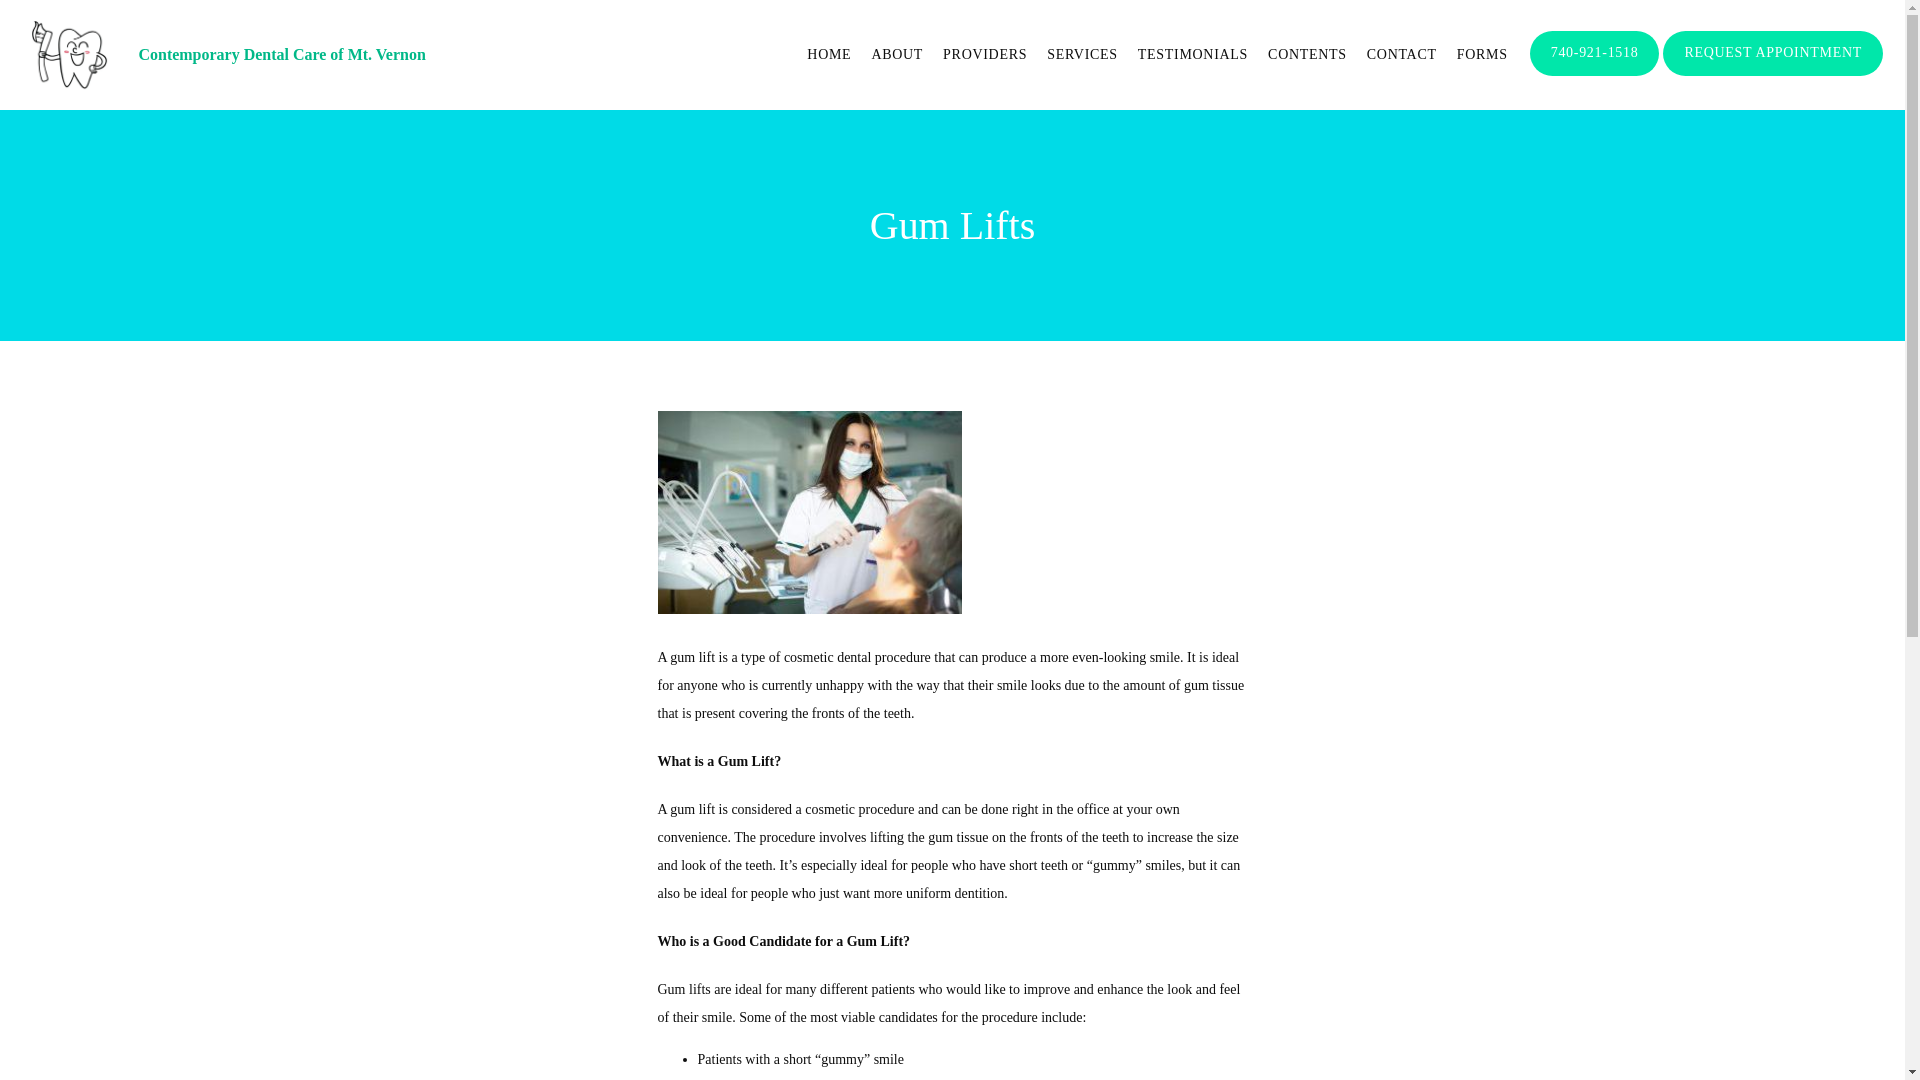  What do you see at coordinates (281, 54) in the screenshot?
I see `Contemporary Dental Care of Mt. Vernon` at bounding box center [281, 54].